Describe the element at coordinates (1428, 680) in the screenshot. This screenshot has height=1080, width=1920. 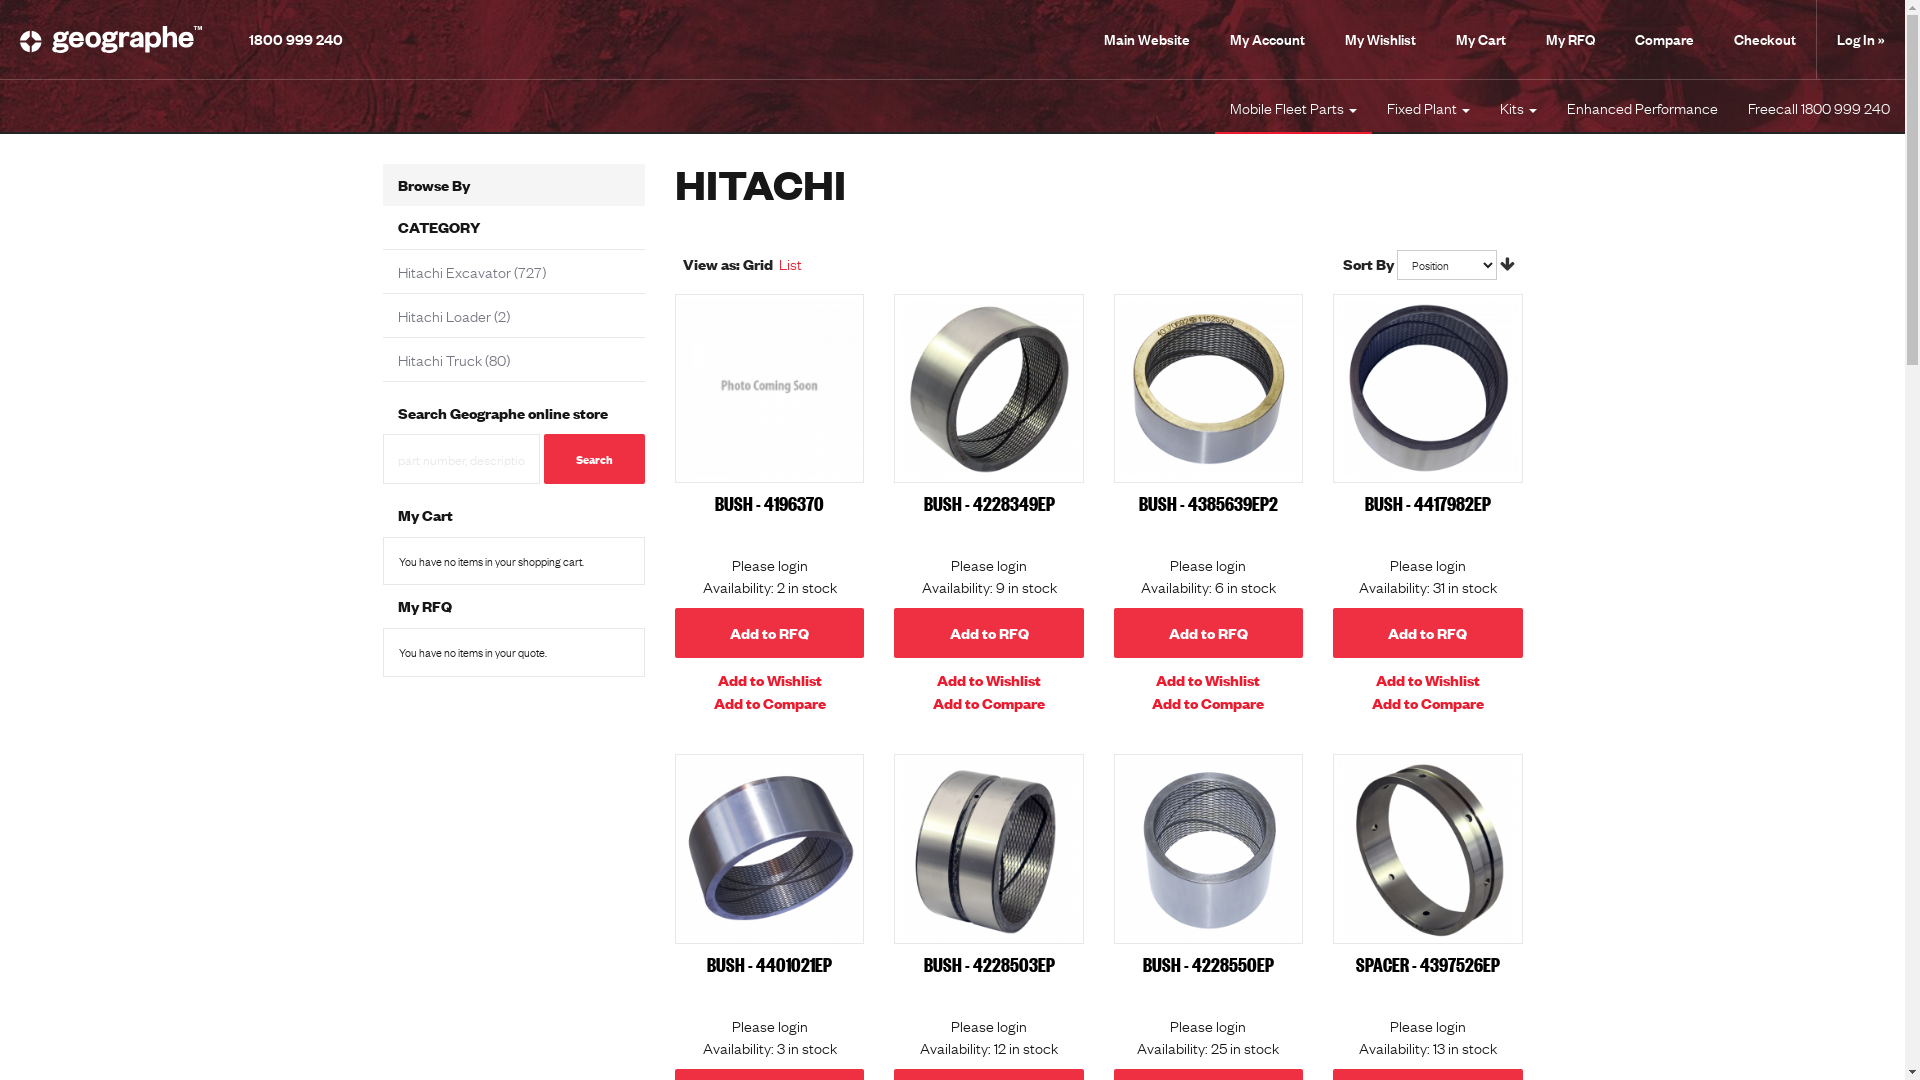
I see `Add to Wishlist` at that location.